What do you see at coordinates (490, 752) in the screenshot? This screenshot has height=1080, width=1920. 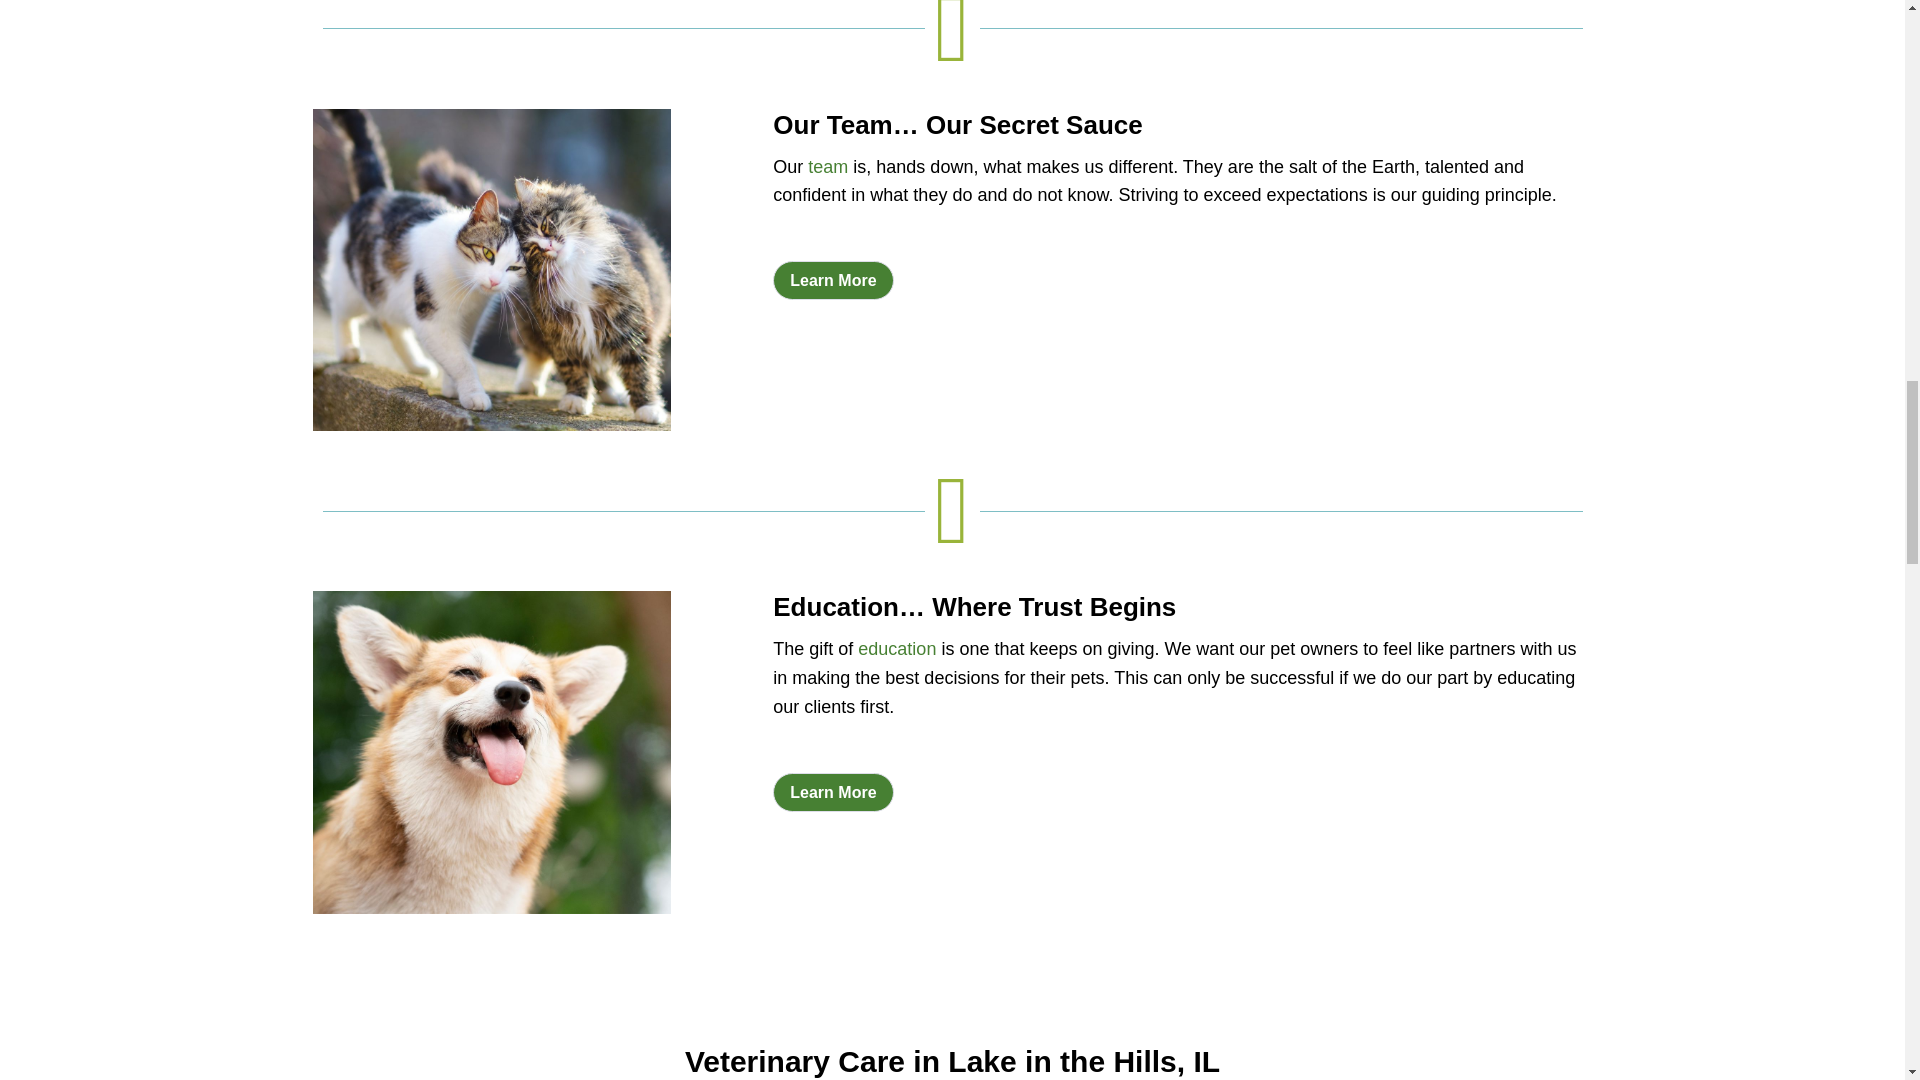 I see `4` at bounding box center [490, 752].